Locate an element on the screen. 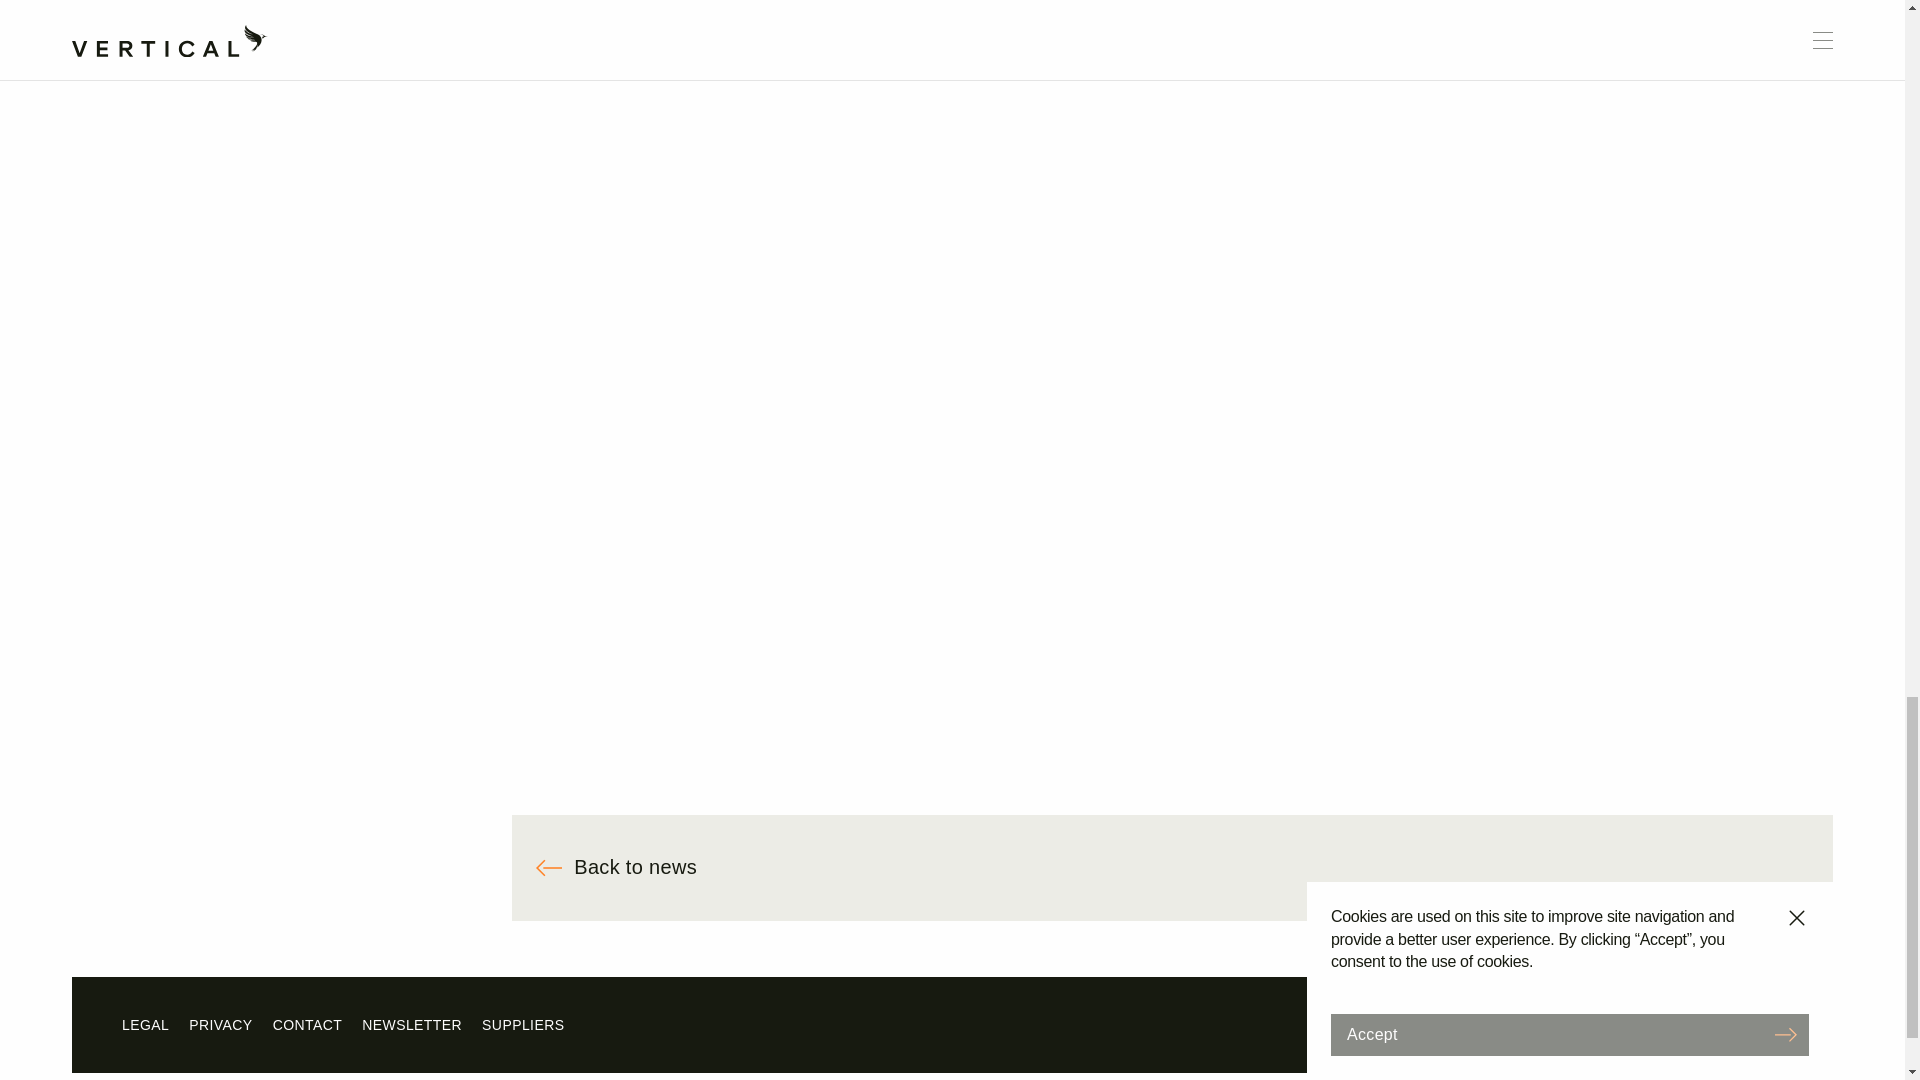  CONTACT is located at coordinates (308, 1024).